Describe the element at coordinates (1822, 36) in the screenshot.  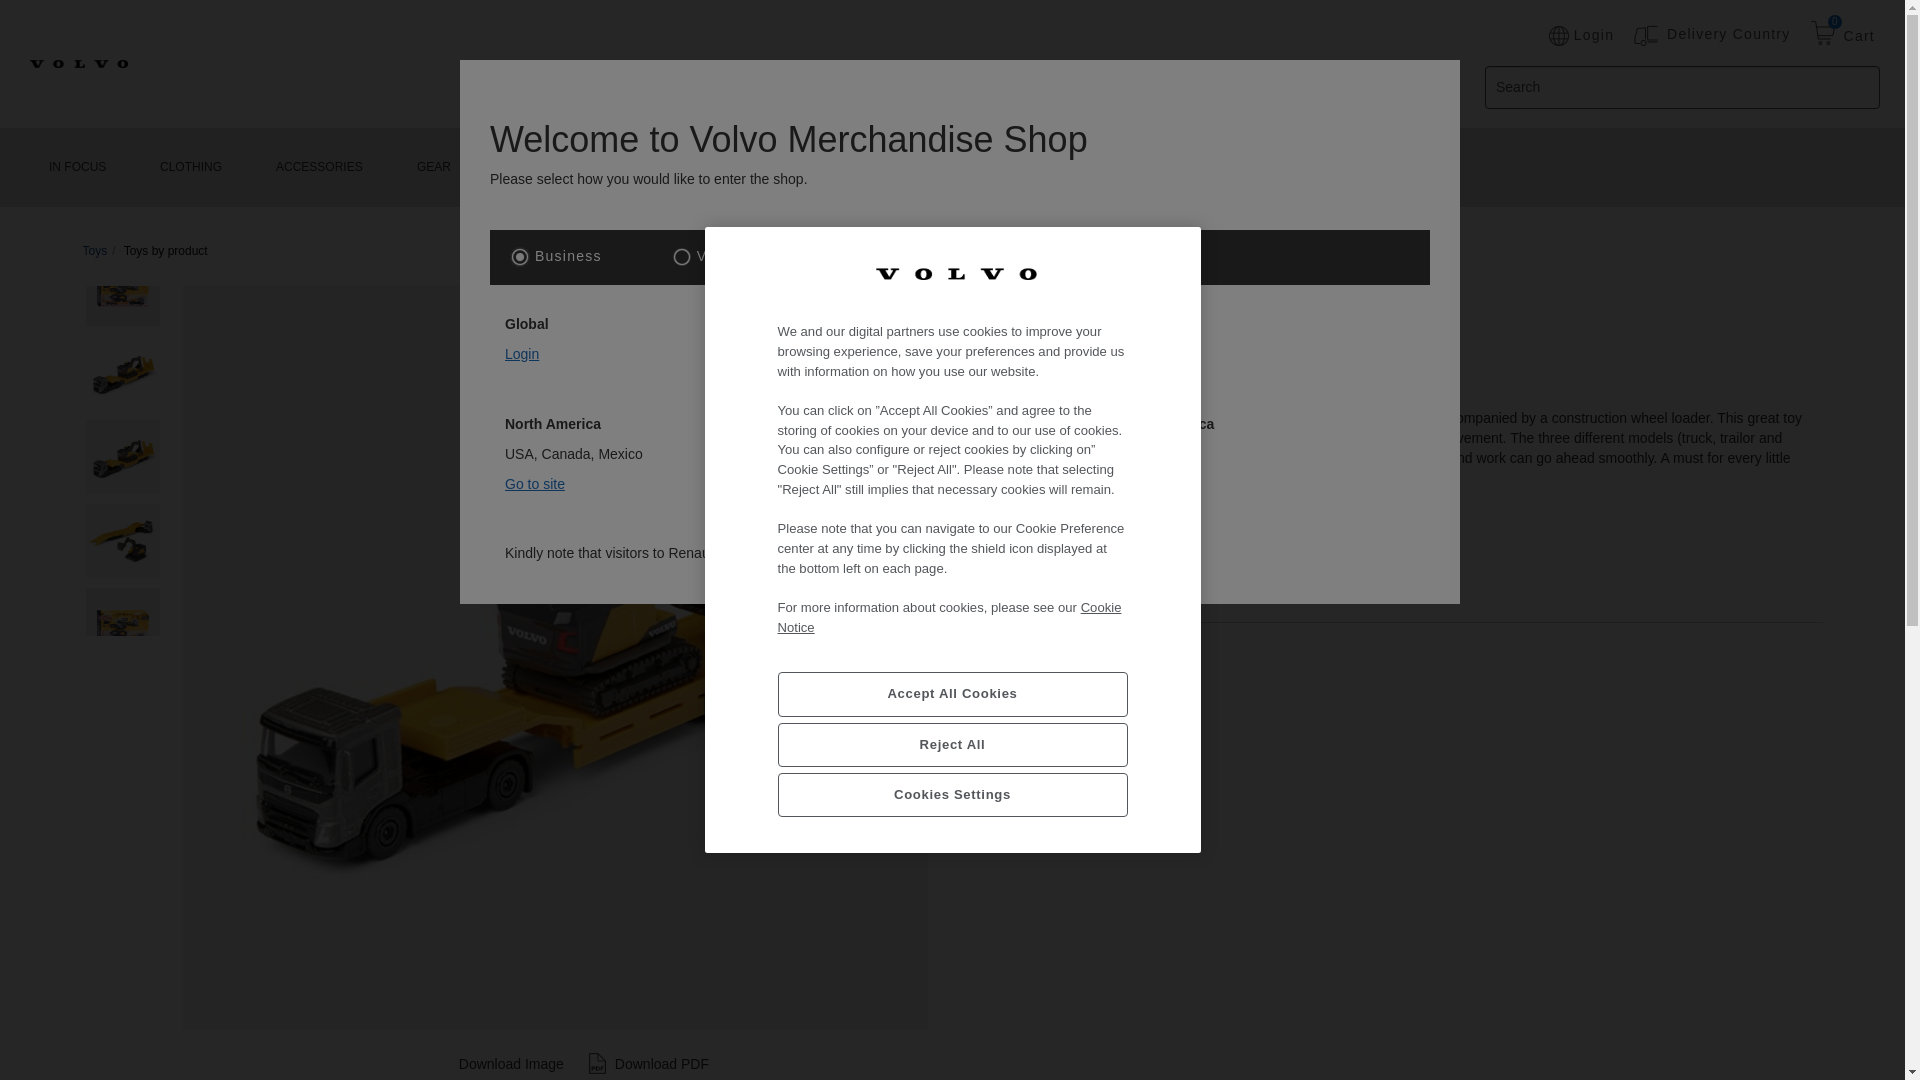
I see `0` at that location.